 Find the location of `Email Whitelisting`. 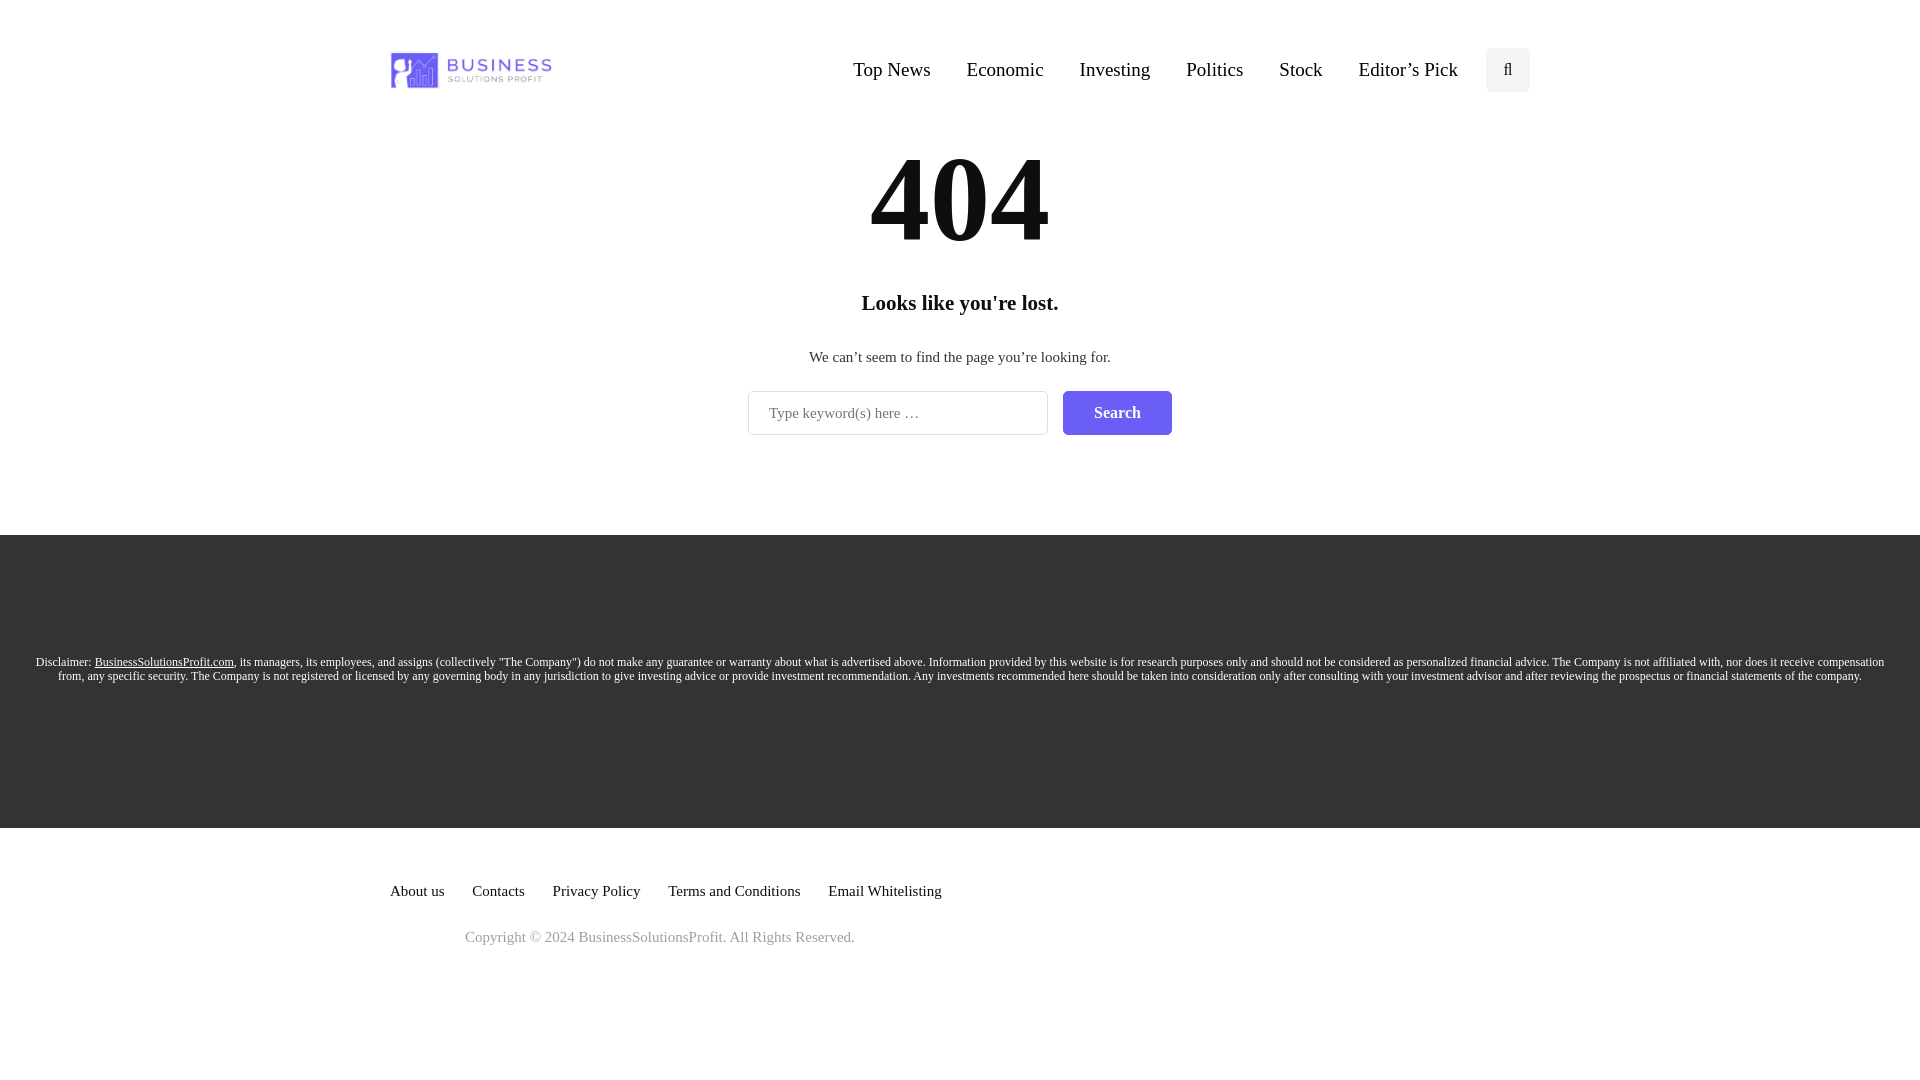

Email Whitelisting is located at coordinates (884, 890).